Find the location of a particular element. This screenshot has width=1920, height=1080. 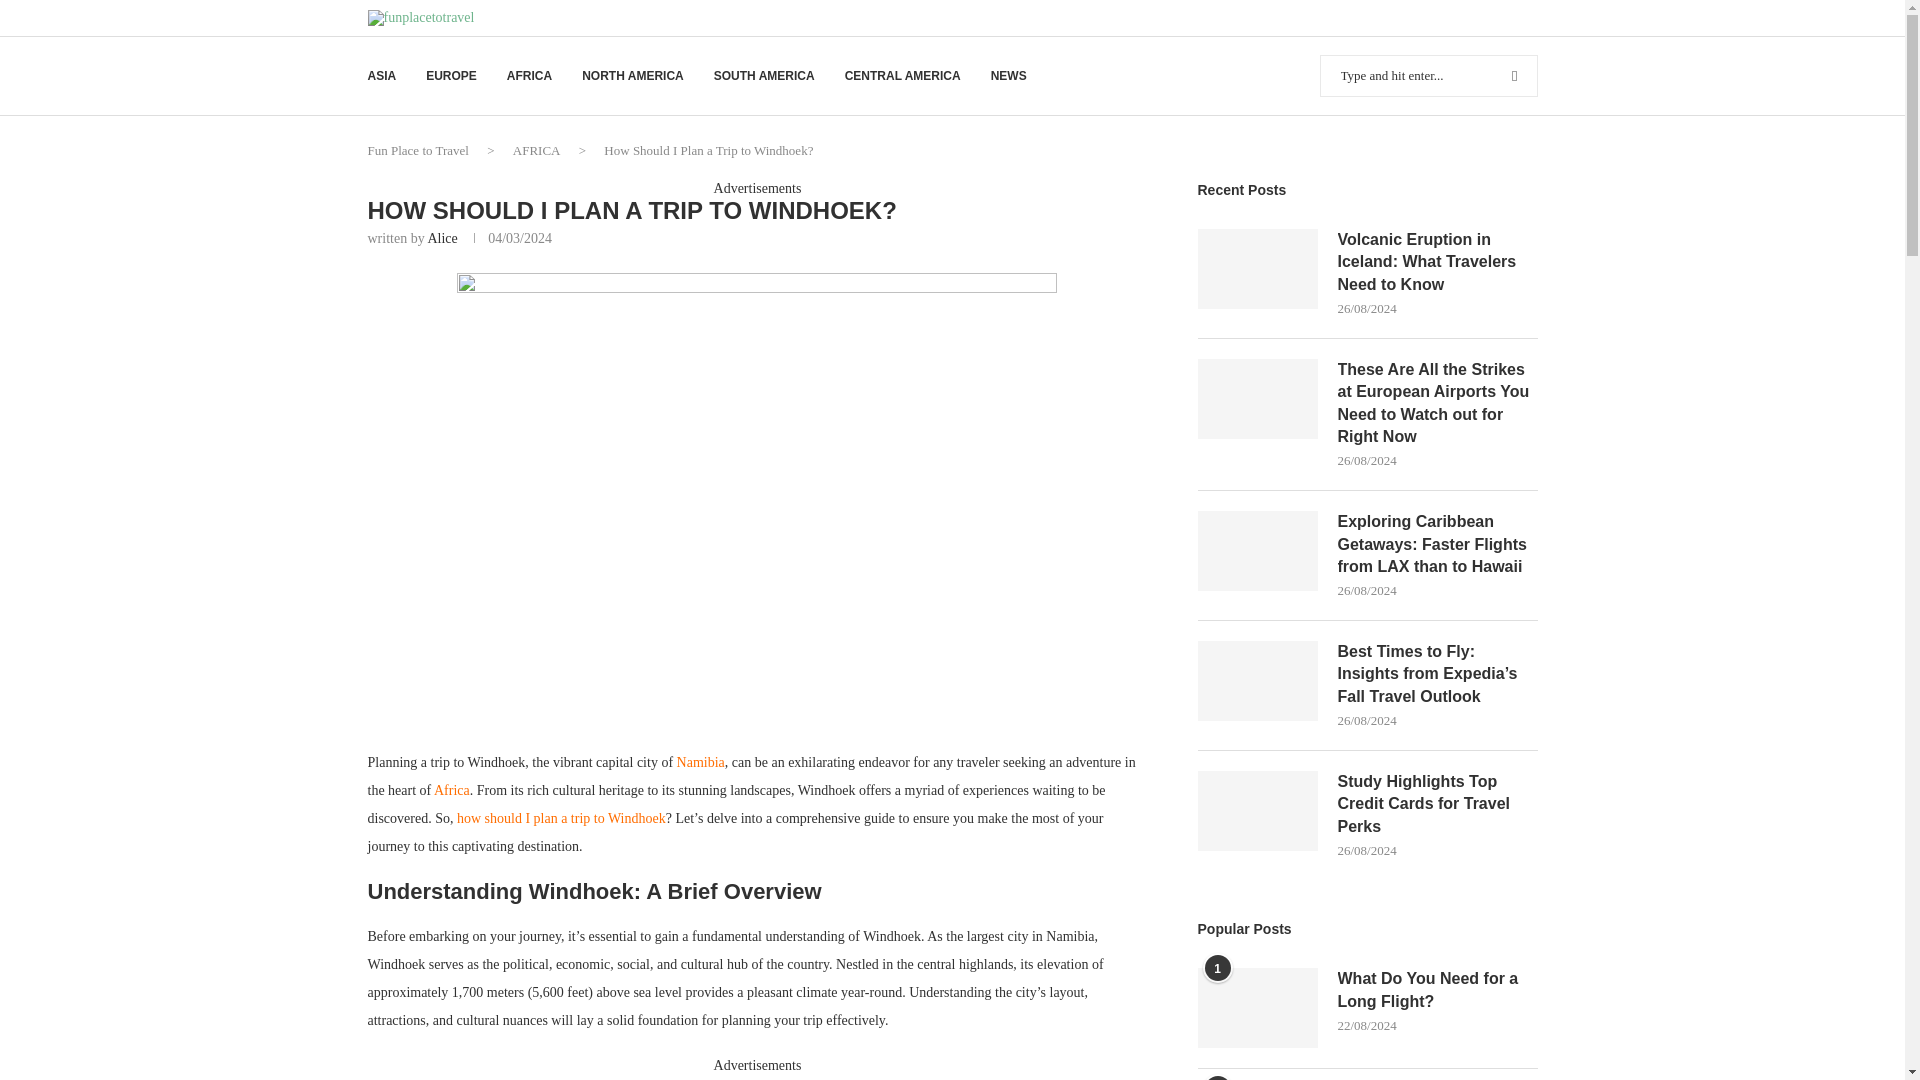

Fun Place to Travel is located at coordinates (418, 150).